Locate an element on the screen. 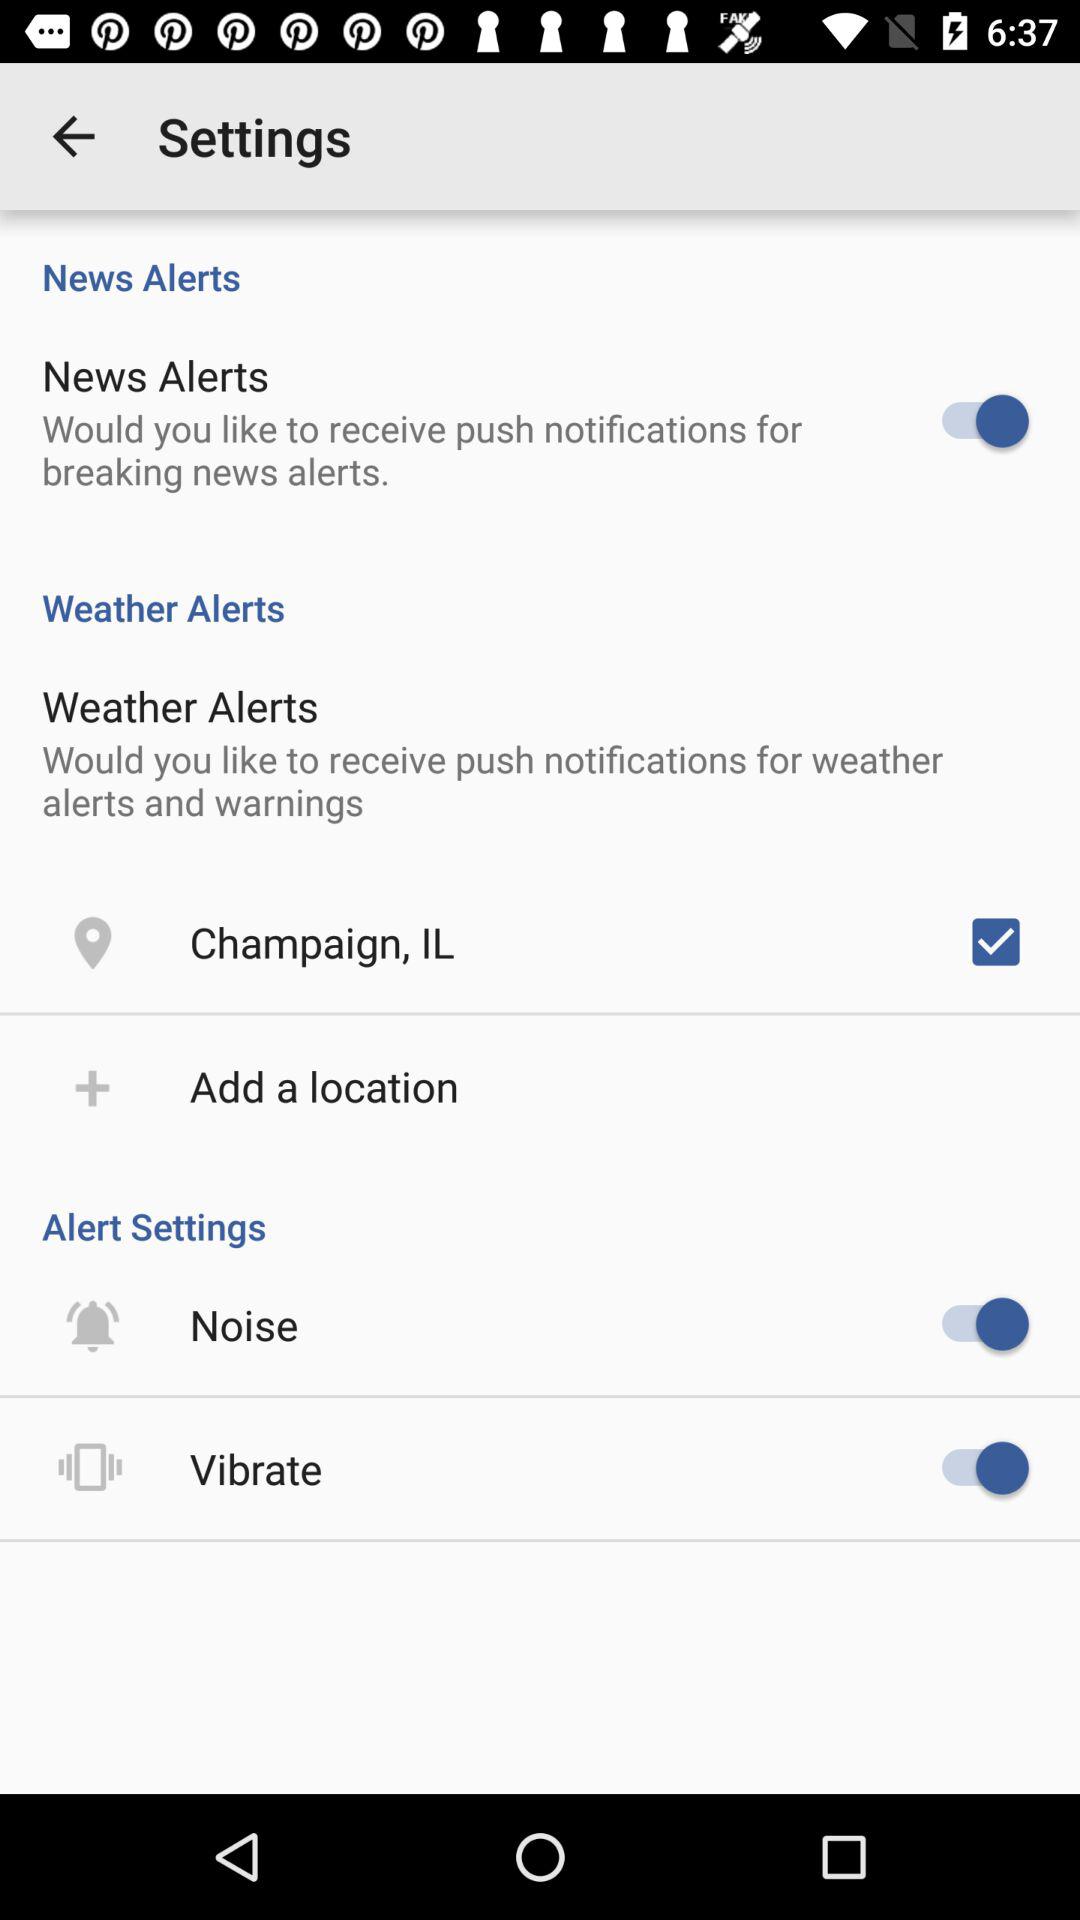 The height and width of the screenshot is (1920, 1080). swipe until the alert settings item is located at coordinates (540, 1205).